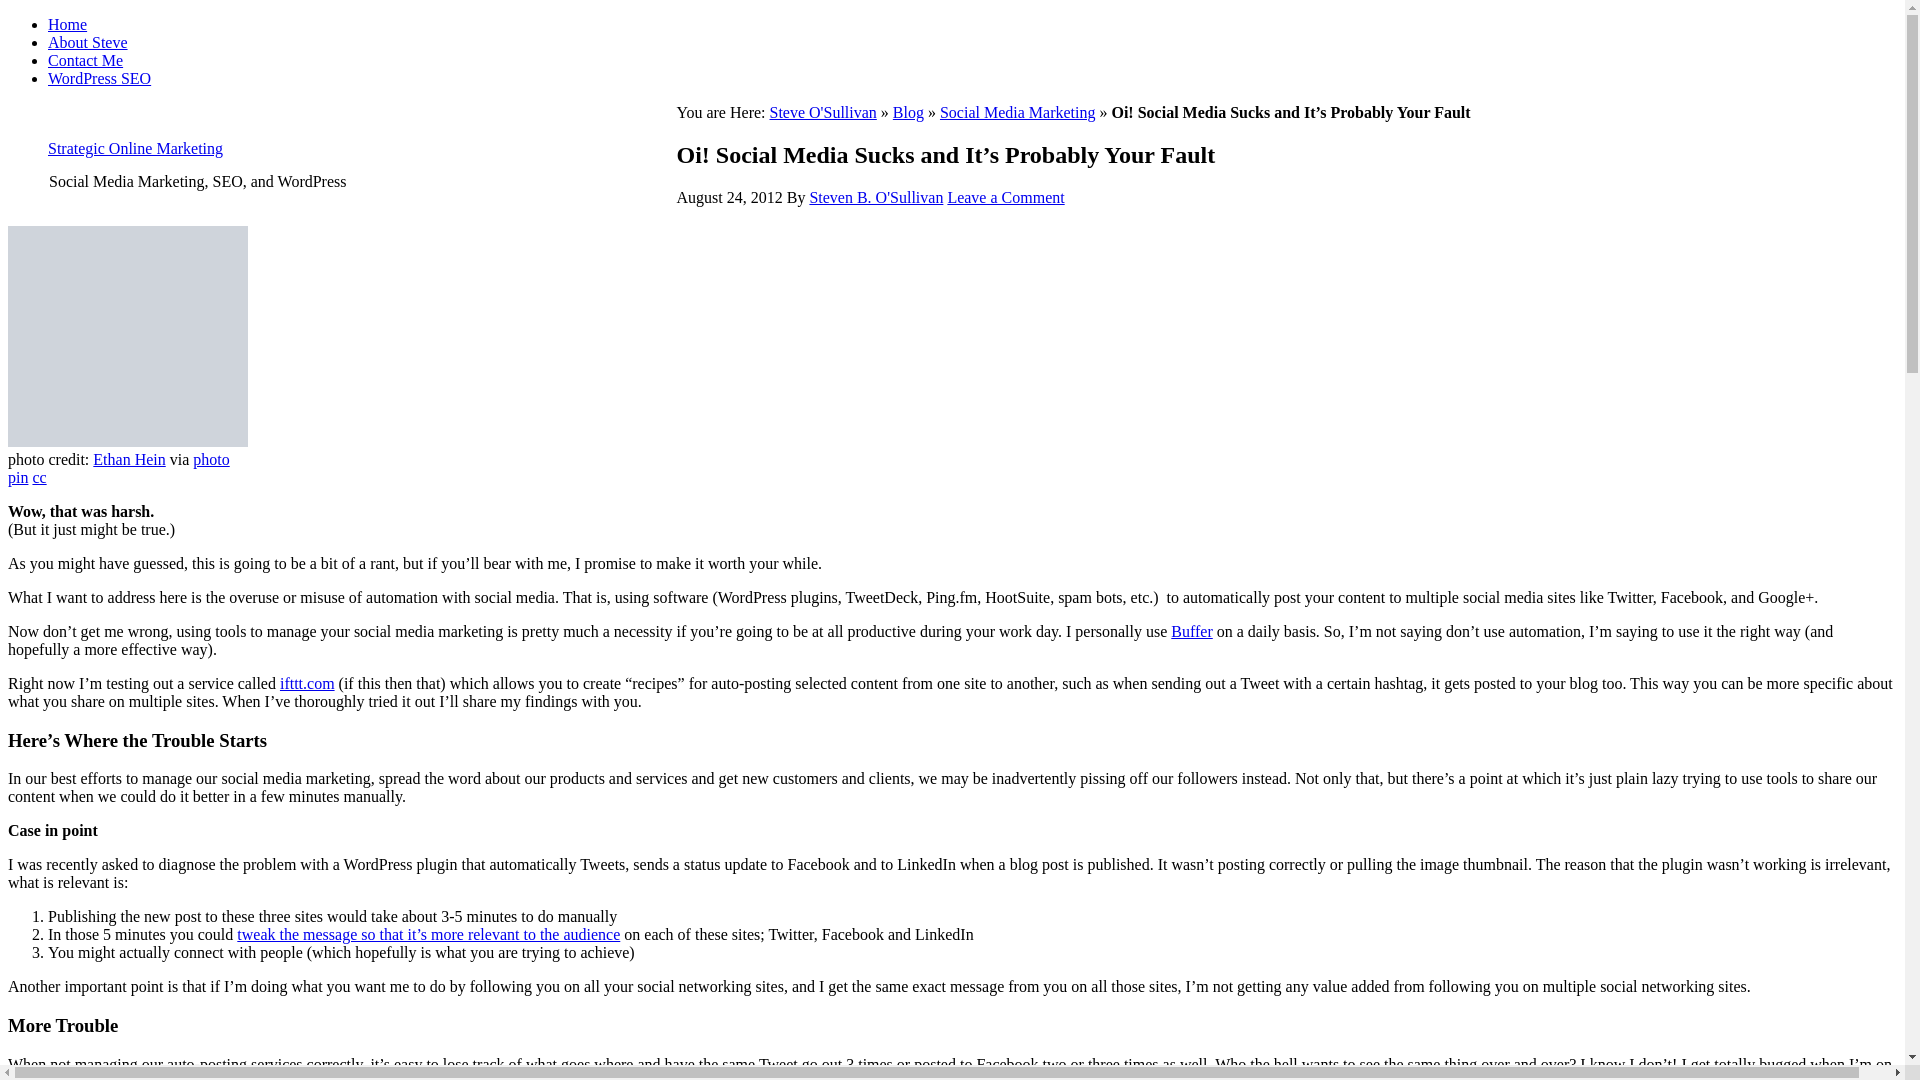 The width and height of the screenshot is (1920, 1080). Describe the element at coordinates (85, 60) in the screenshot. I see `Contact Me` at that location.